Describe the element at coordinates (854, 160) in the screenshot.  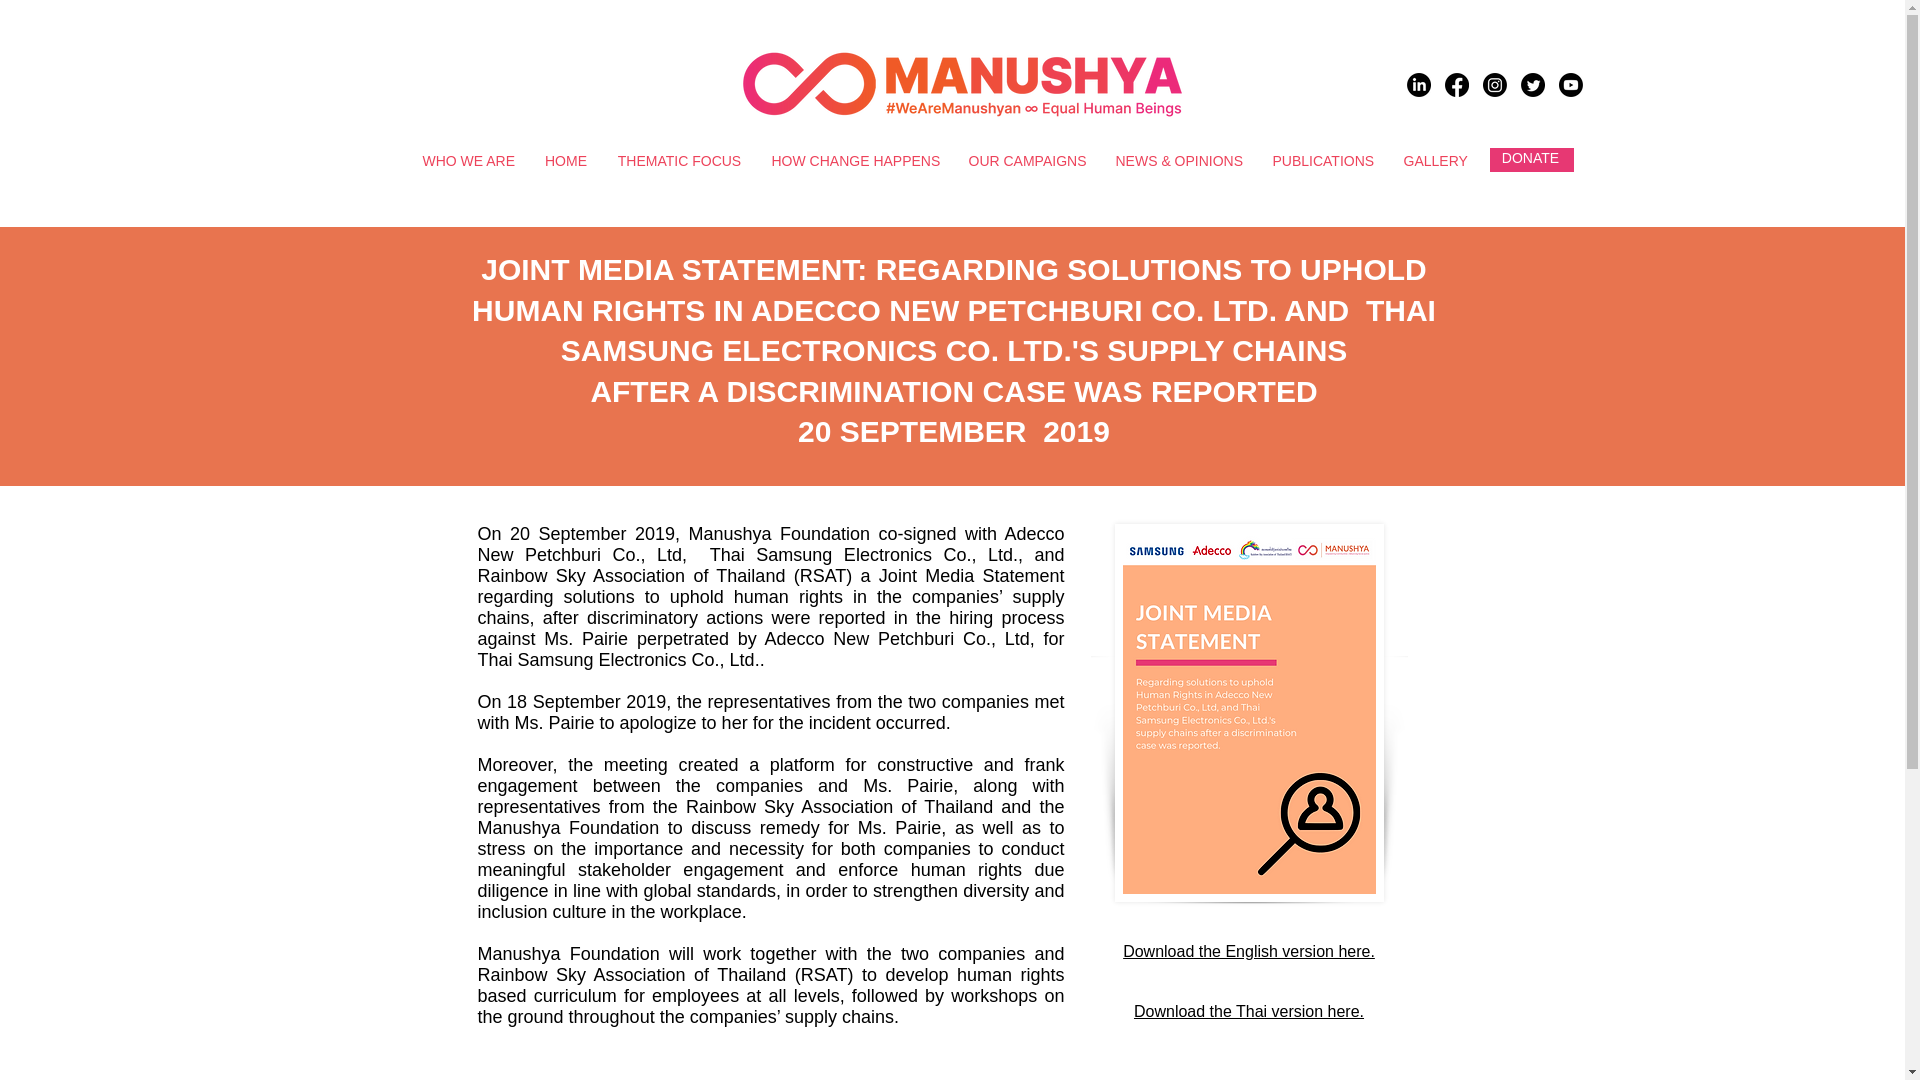
I see `HOW CHANGE HAPPENS` at that location.